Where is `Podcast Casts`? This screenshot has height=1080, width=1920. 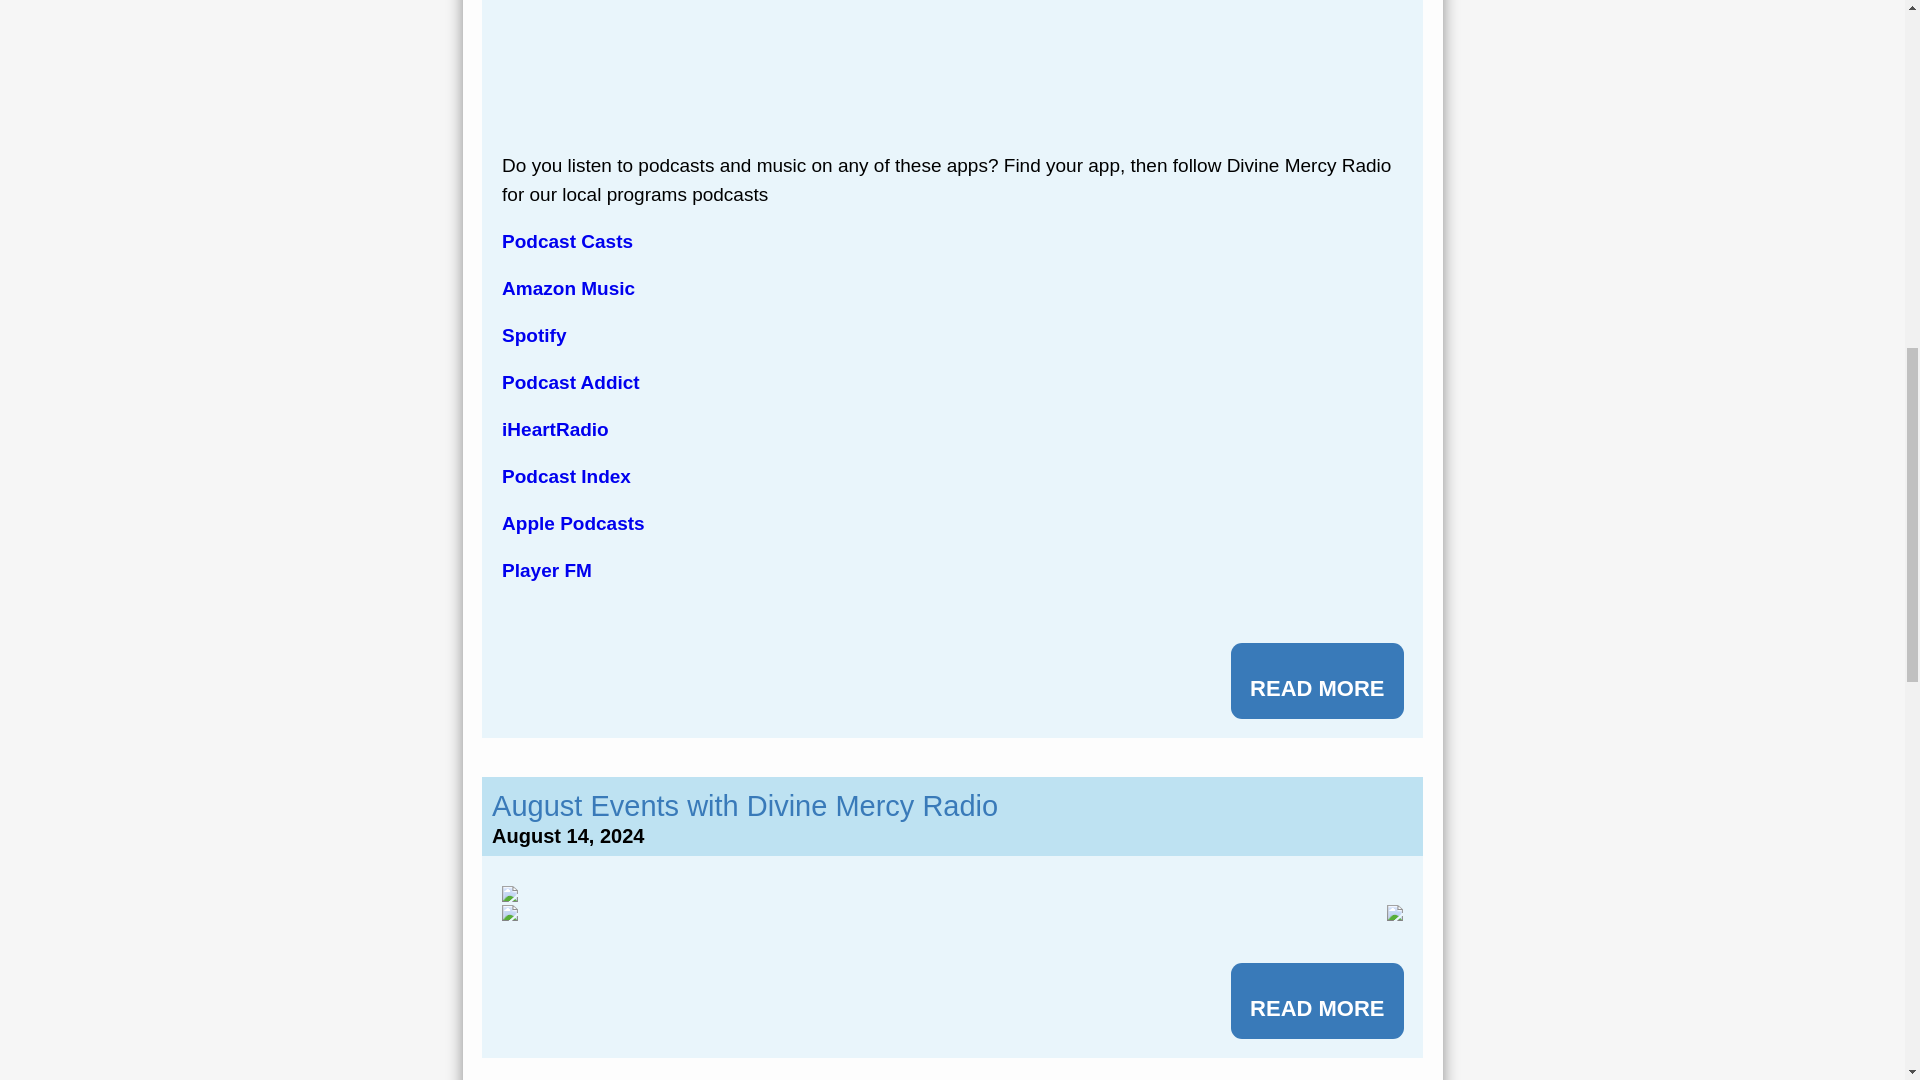 Podcast Casts is located at coordinates (567, 241).